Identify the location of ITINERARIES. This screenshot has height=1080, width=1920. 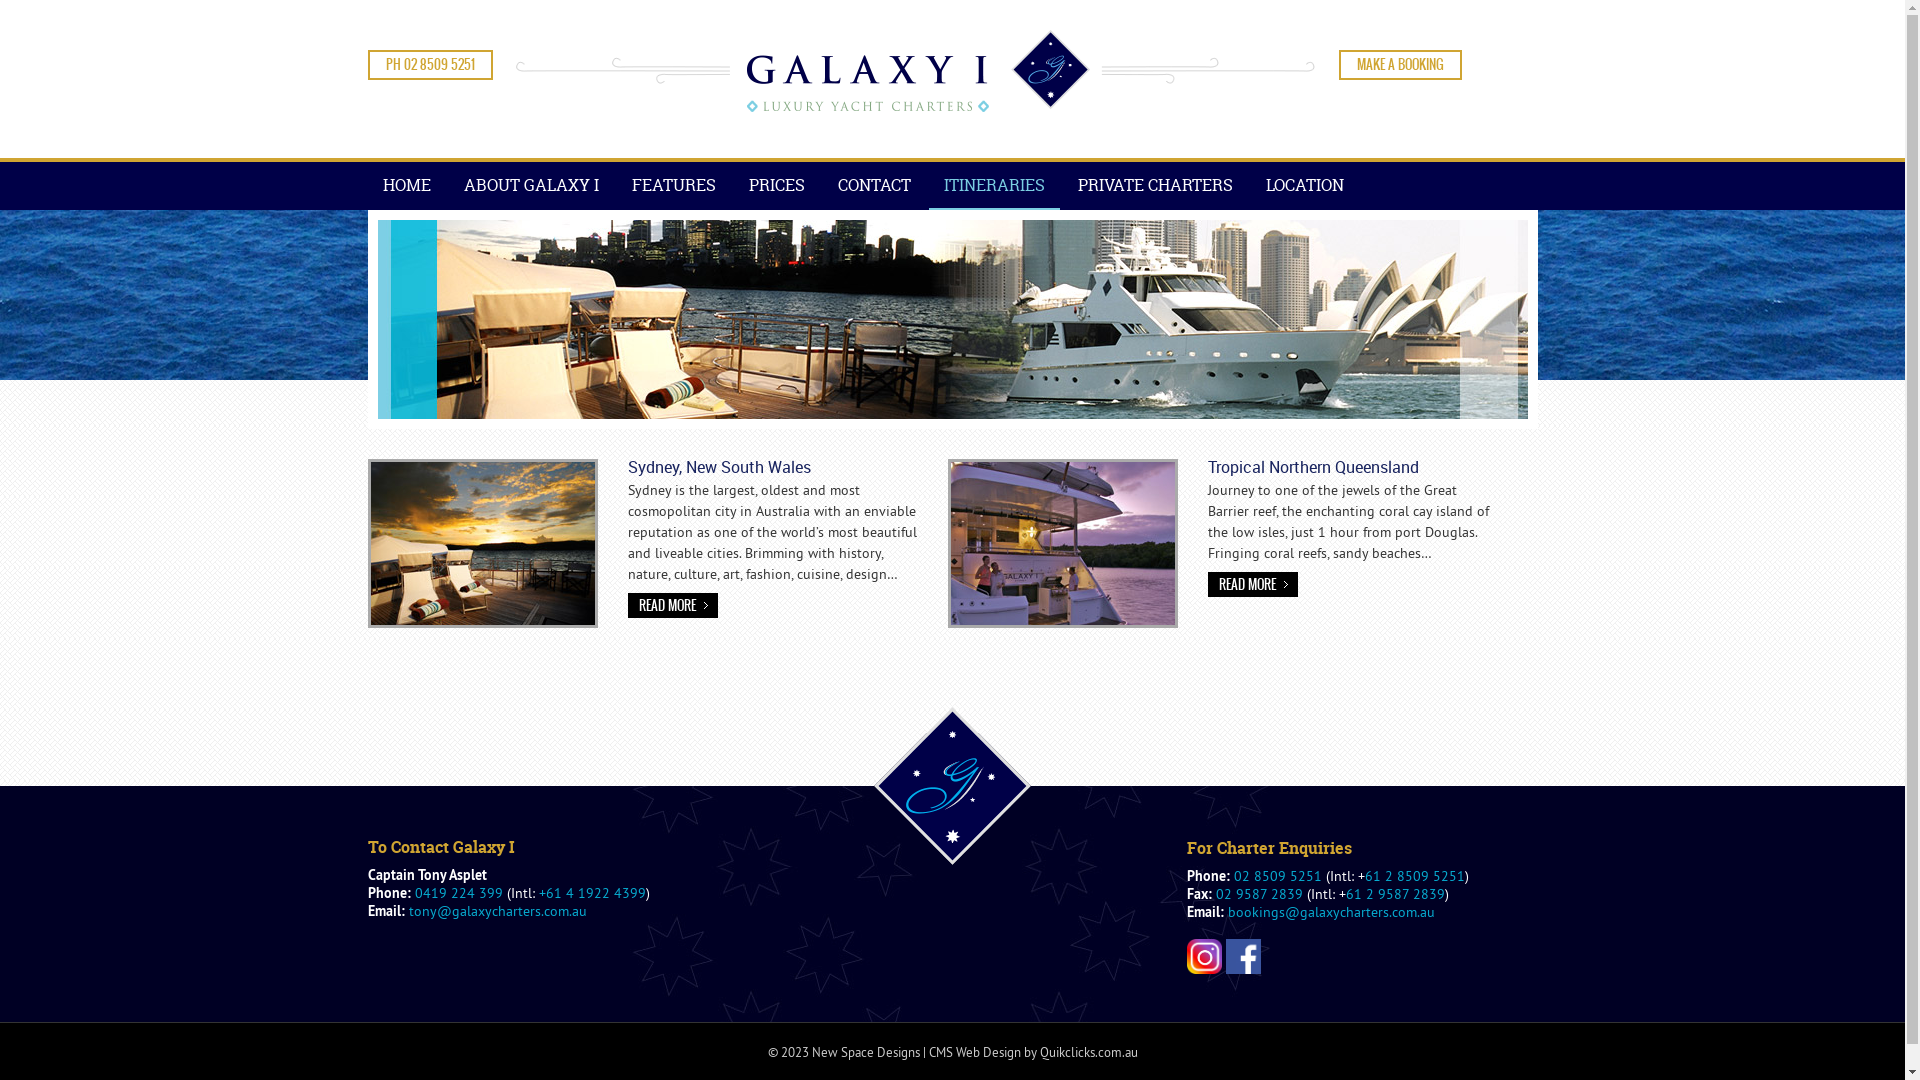
(994, 186).